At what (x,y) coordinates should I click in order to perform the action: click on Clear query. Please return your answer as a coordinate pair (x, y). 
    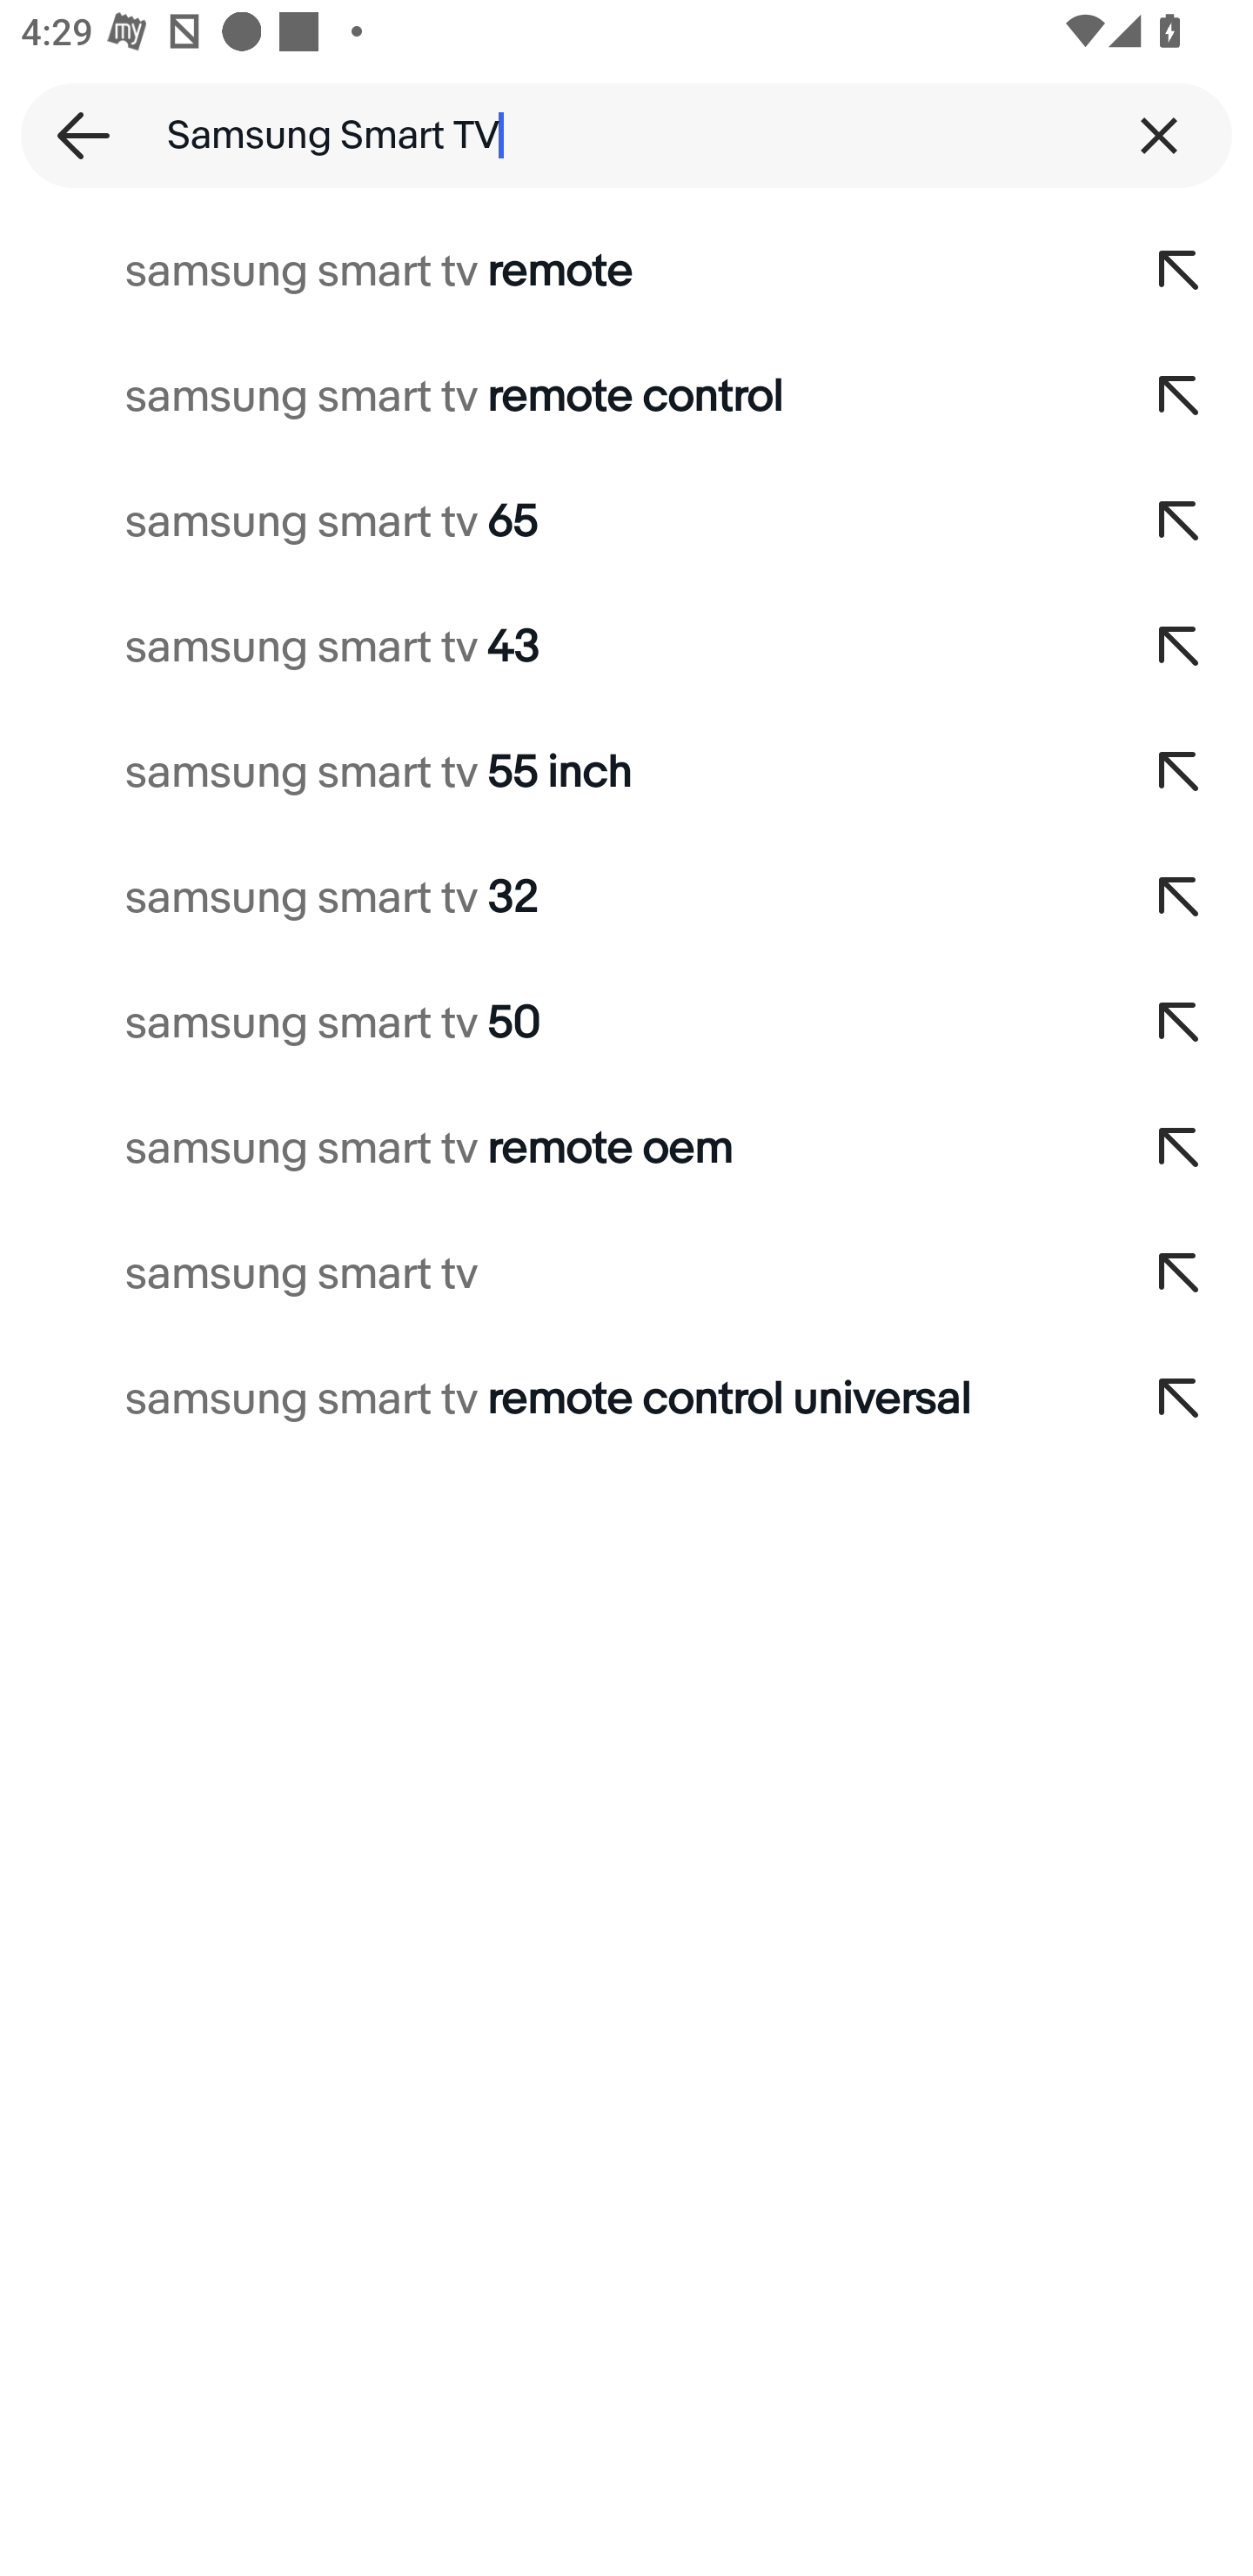
    Looking at the image, I should click on (1159, 135).